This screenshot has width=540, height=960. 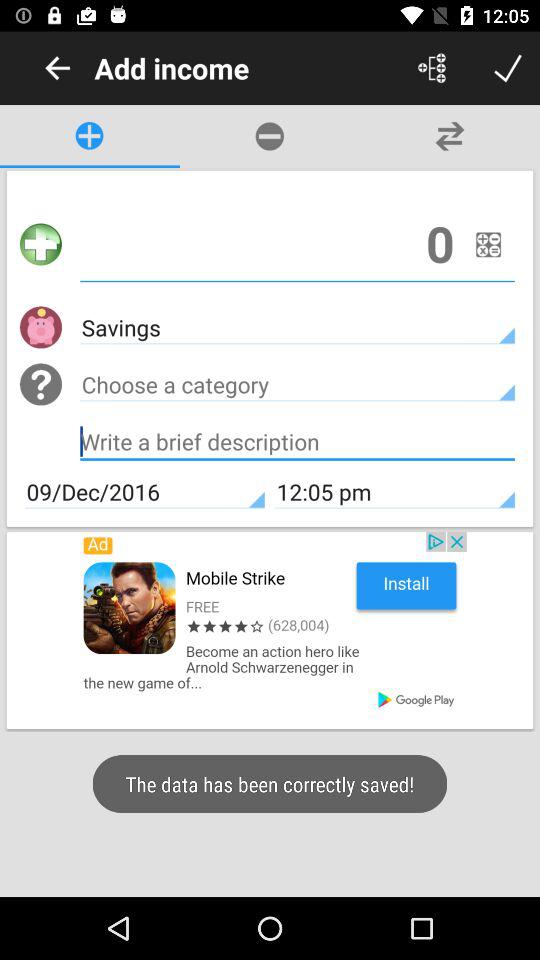 What do you see at coordinates (270, 630) in the screenshot?
I see `open google play site for mobile strike` at bounding box center [270, 630].